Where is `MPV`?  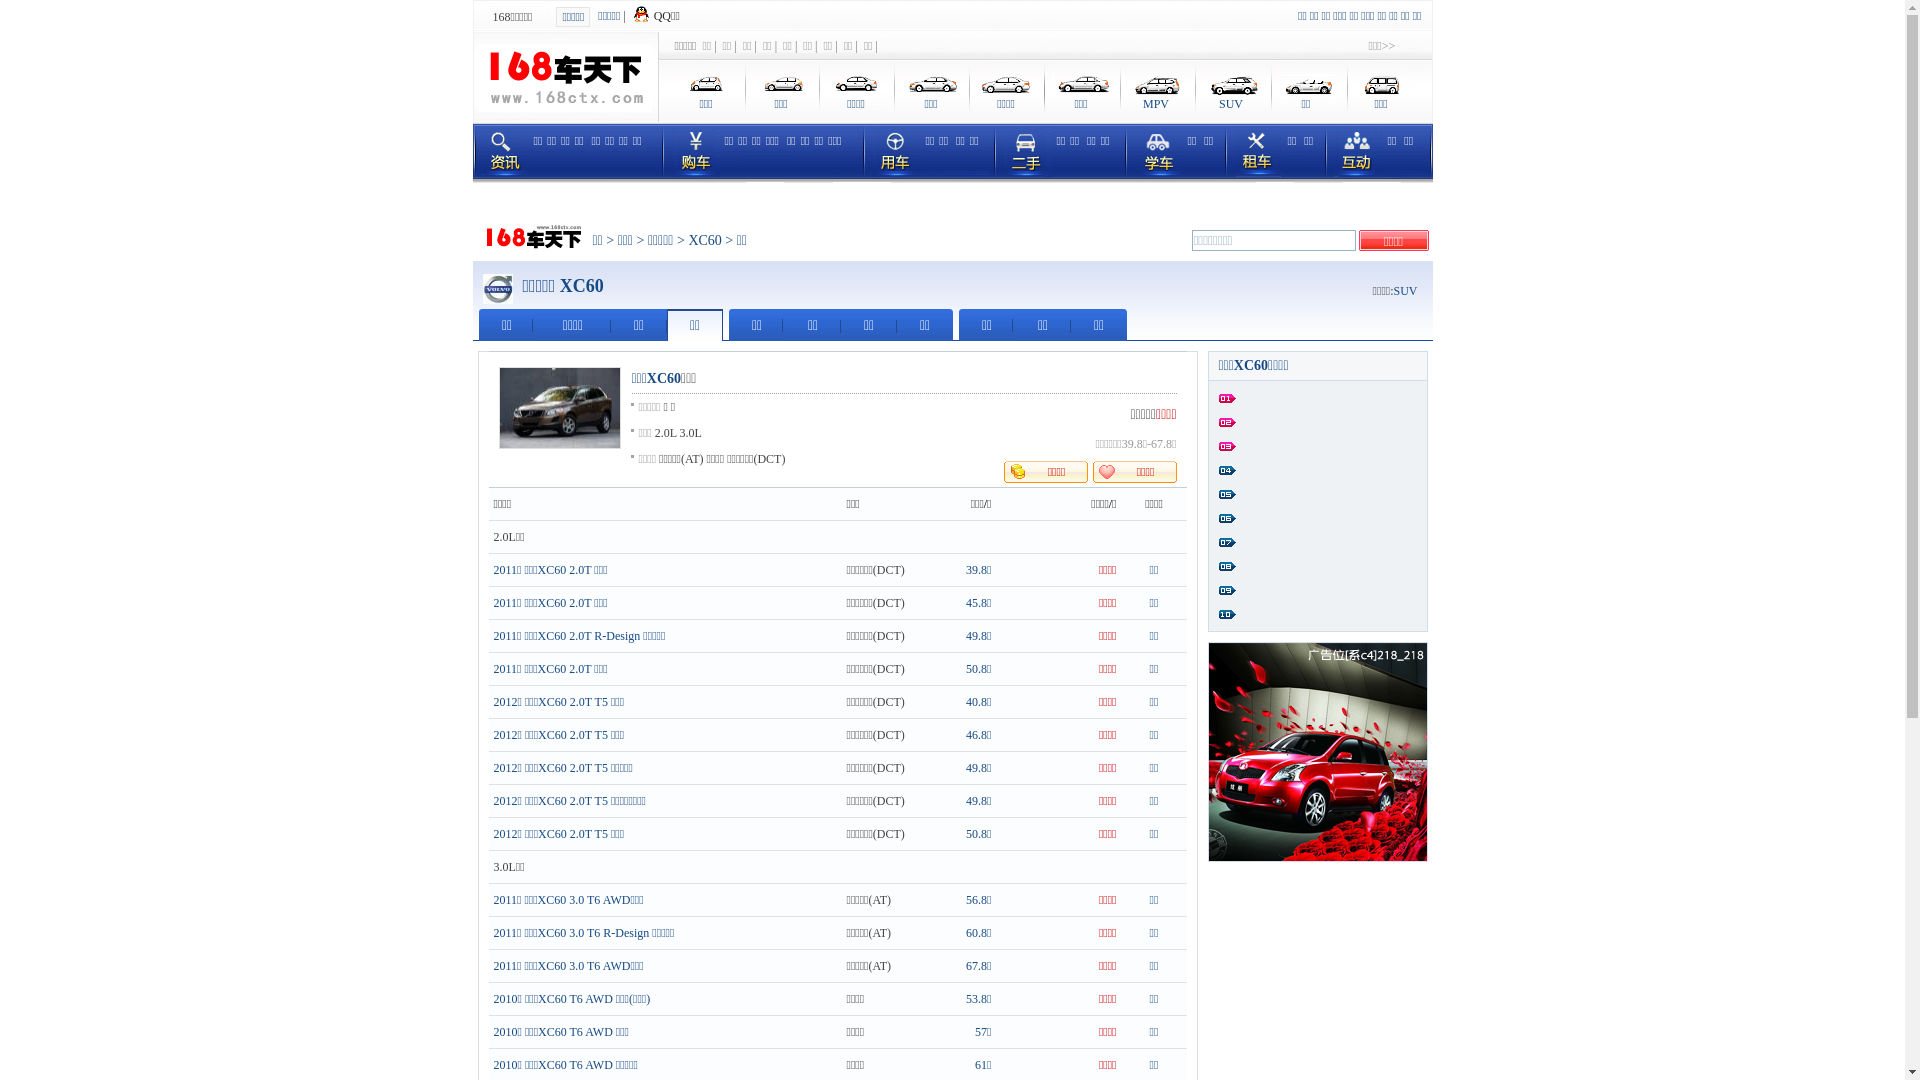 MPV is located at coordinates (1156, 91).